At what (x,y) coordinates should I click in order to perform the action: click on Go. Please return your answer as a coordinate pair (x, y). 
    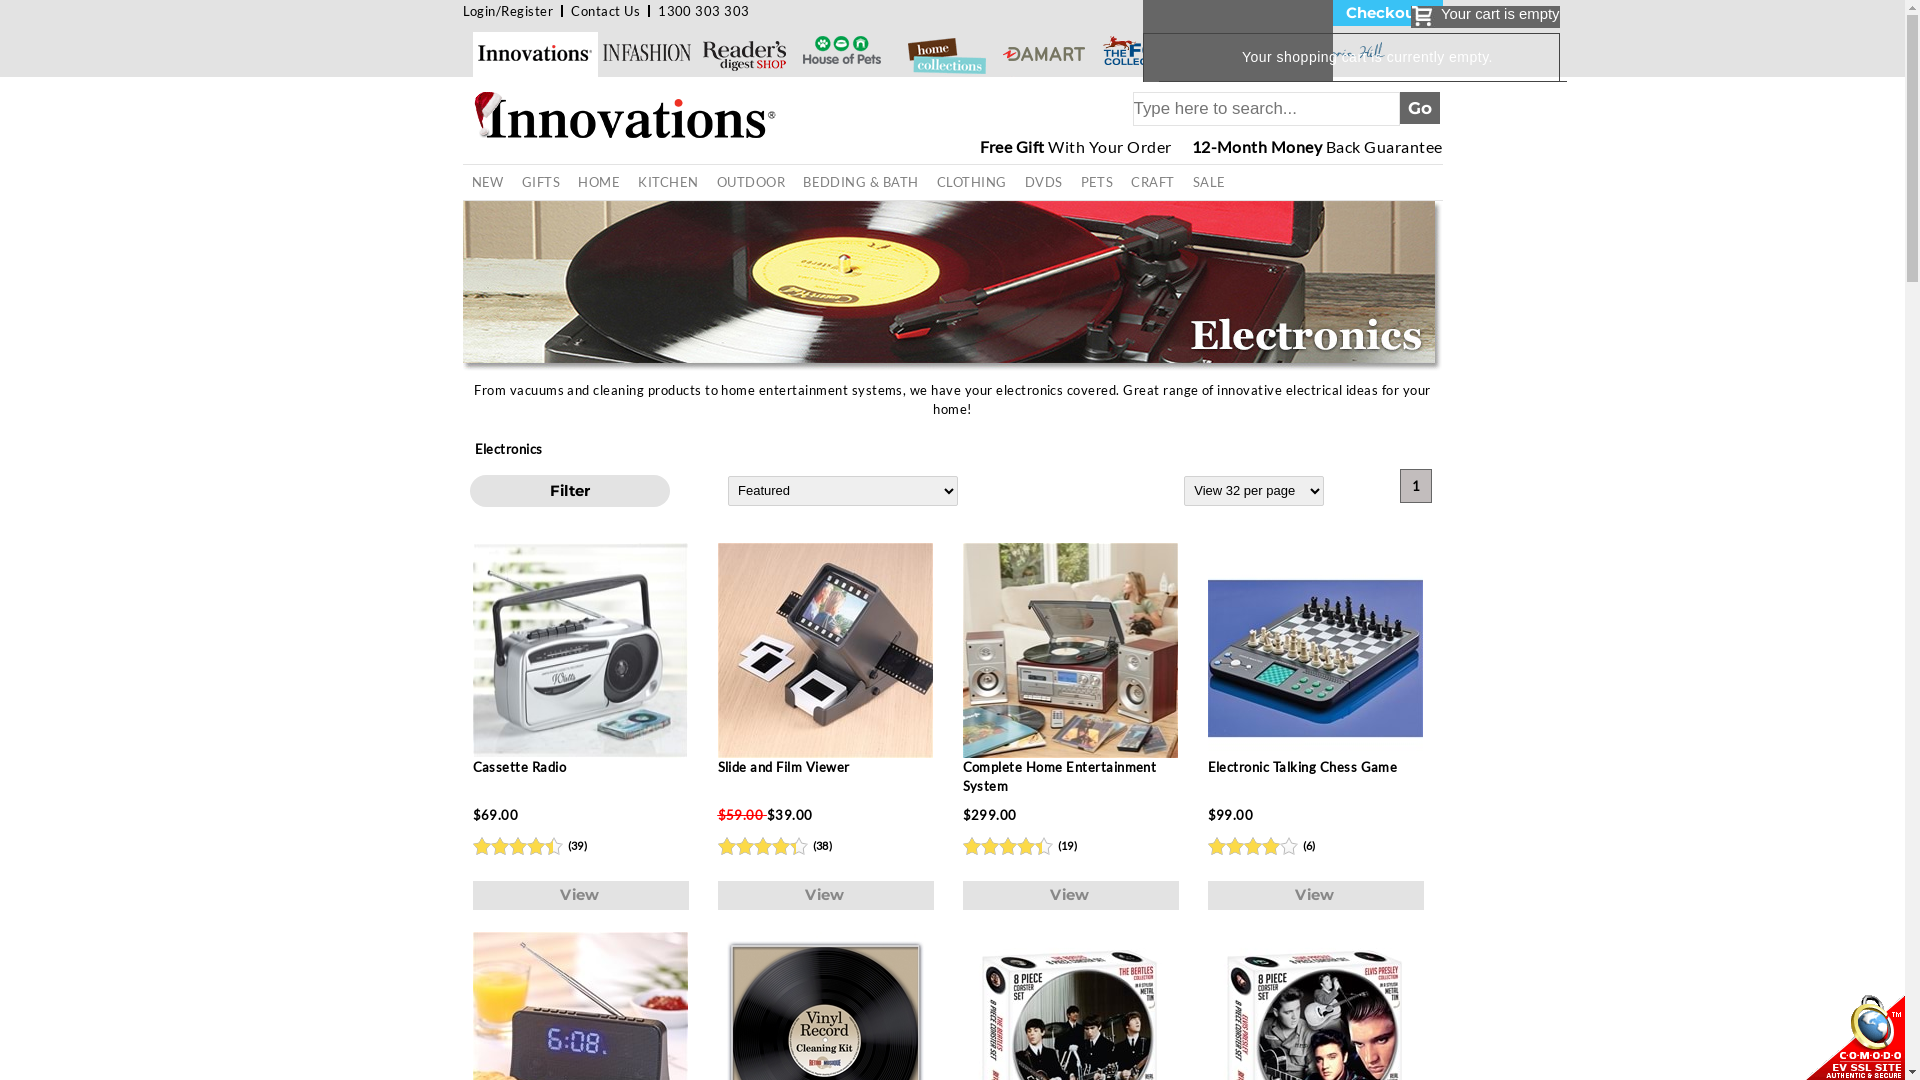
    Looking at the image, I should click on (1420, 108).